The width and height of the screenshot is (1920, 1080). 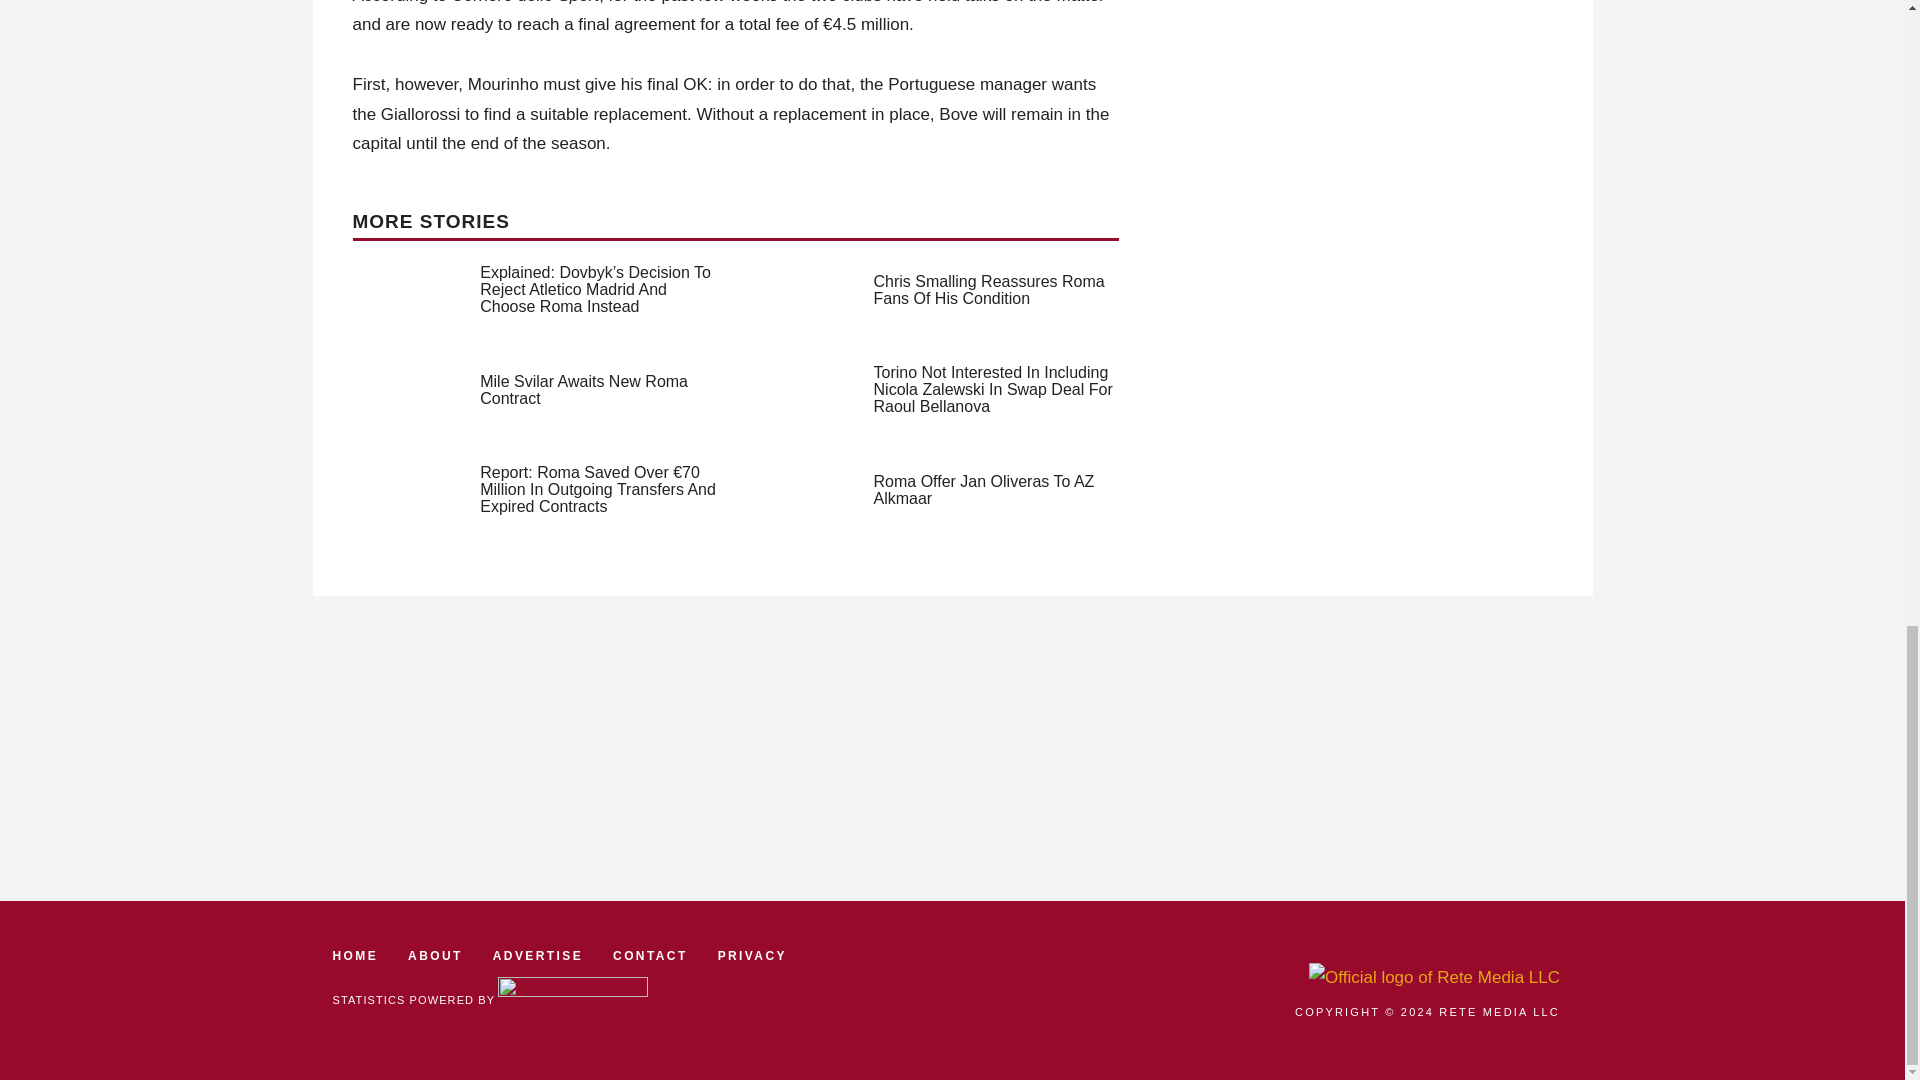 I want to click on Chris Smalling Reassures Roma Fans Of His Condition, so click(x=989, y=290).